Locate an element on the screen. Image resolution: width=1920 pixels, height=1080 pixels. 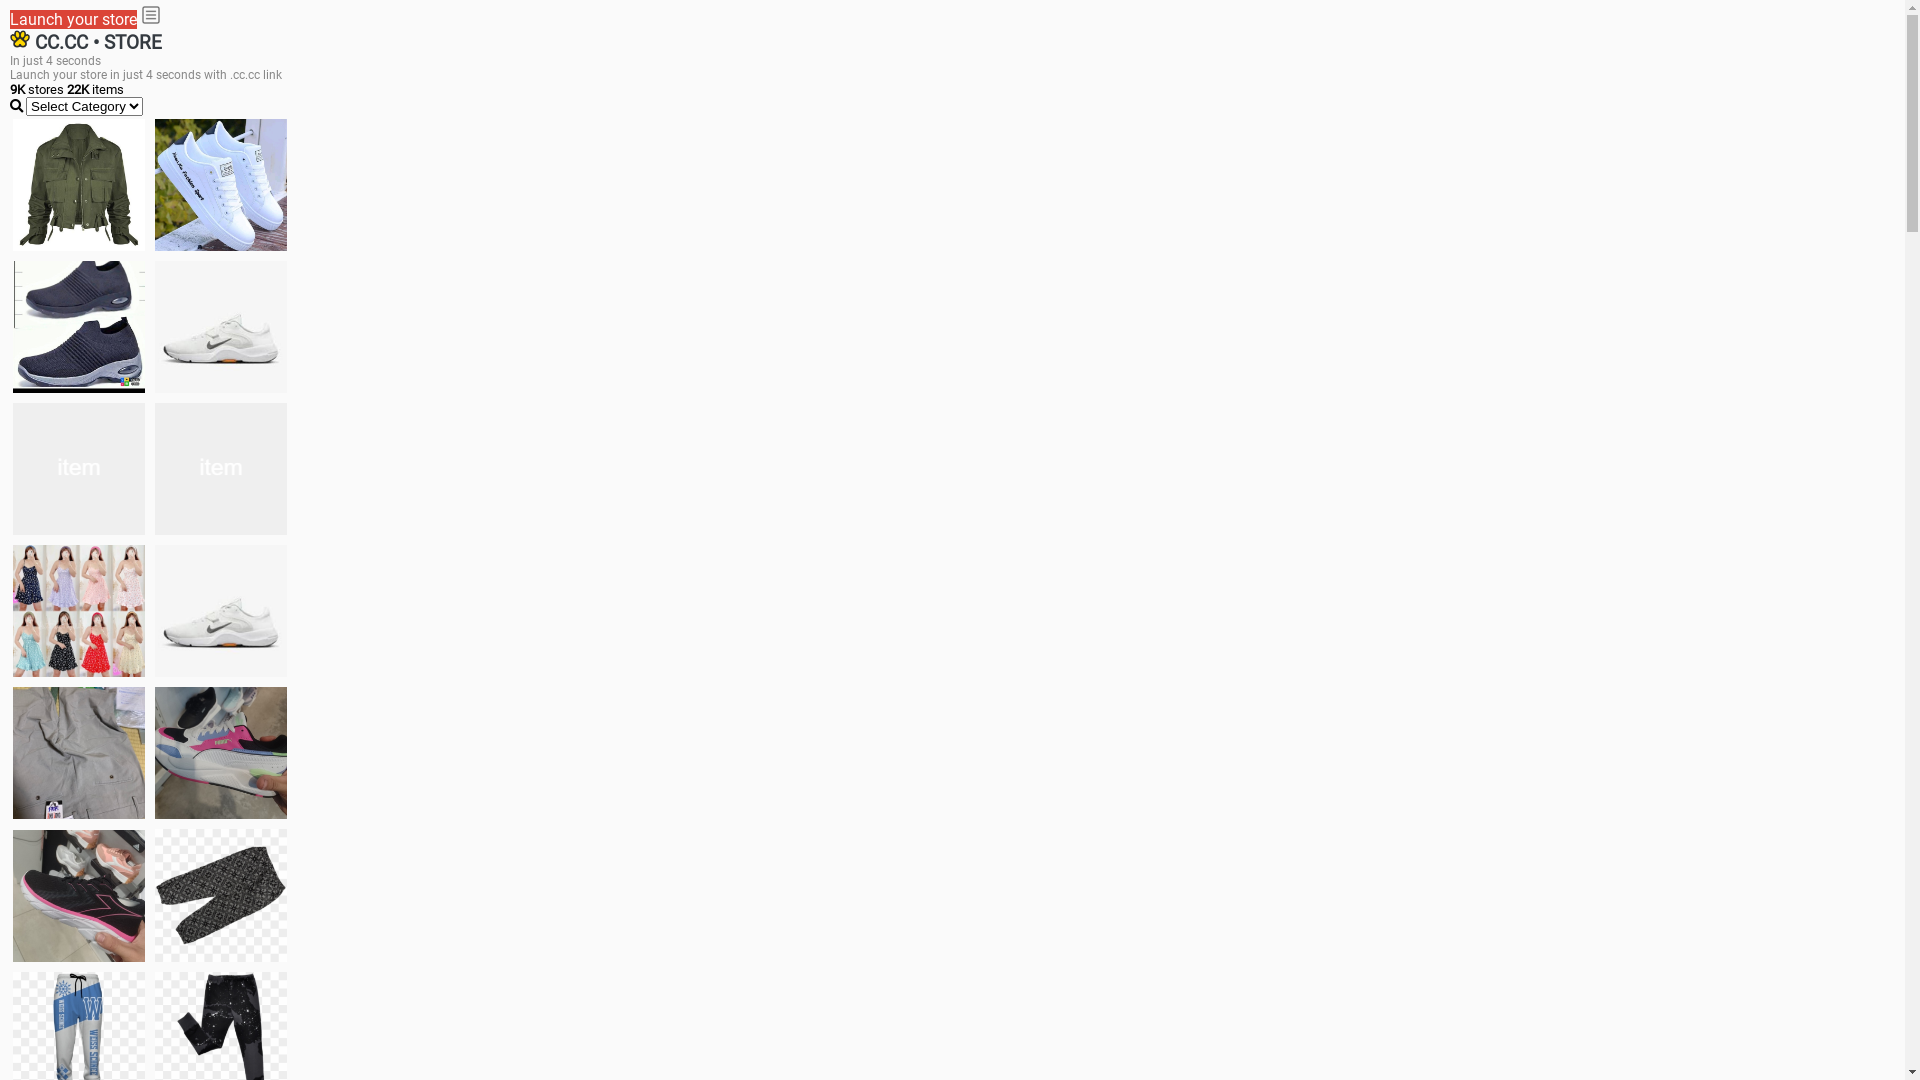
Dress/square nect top is located at coordinates (79, 611).